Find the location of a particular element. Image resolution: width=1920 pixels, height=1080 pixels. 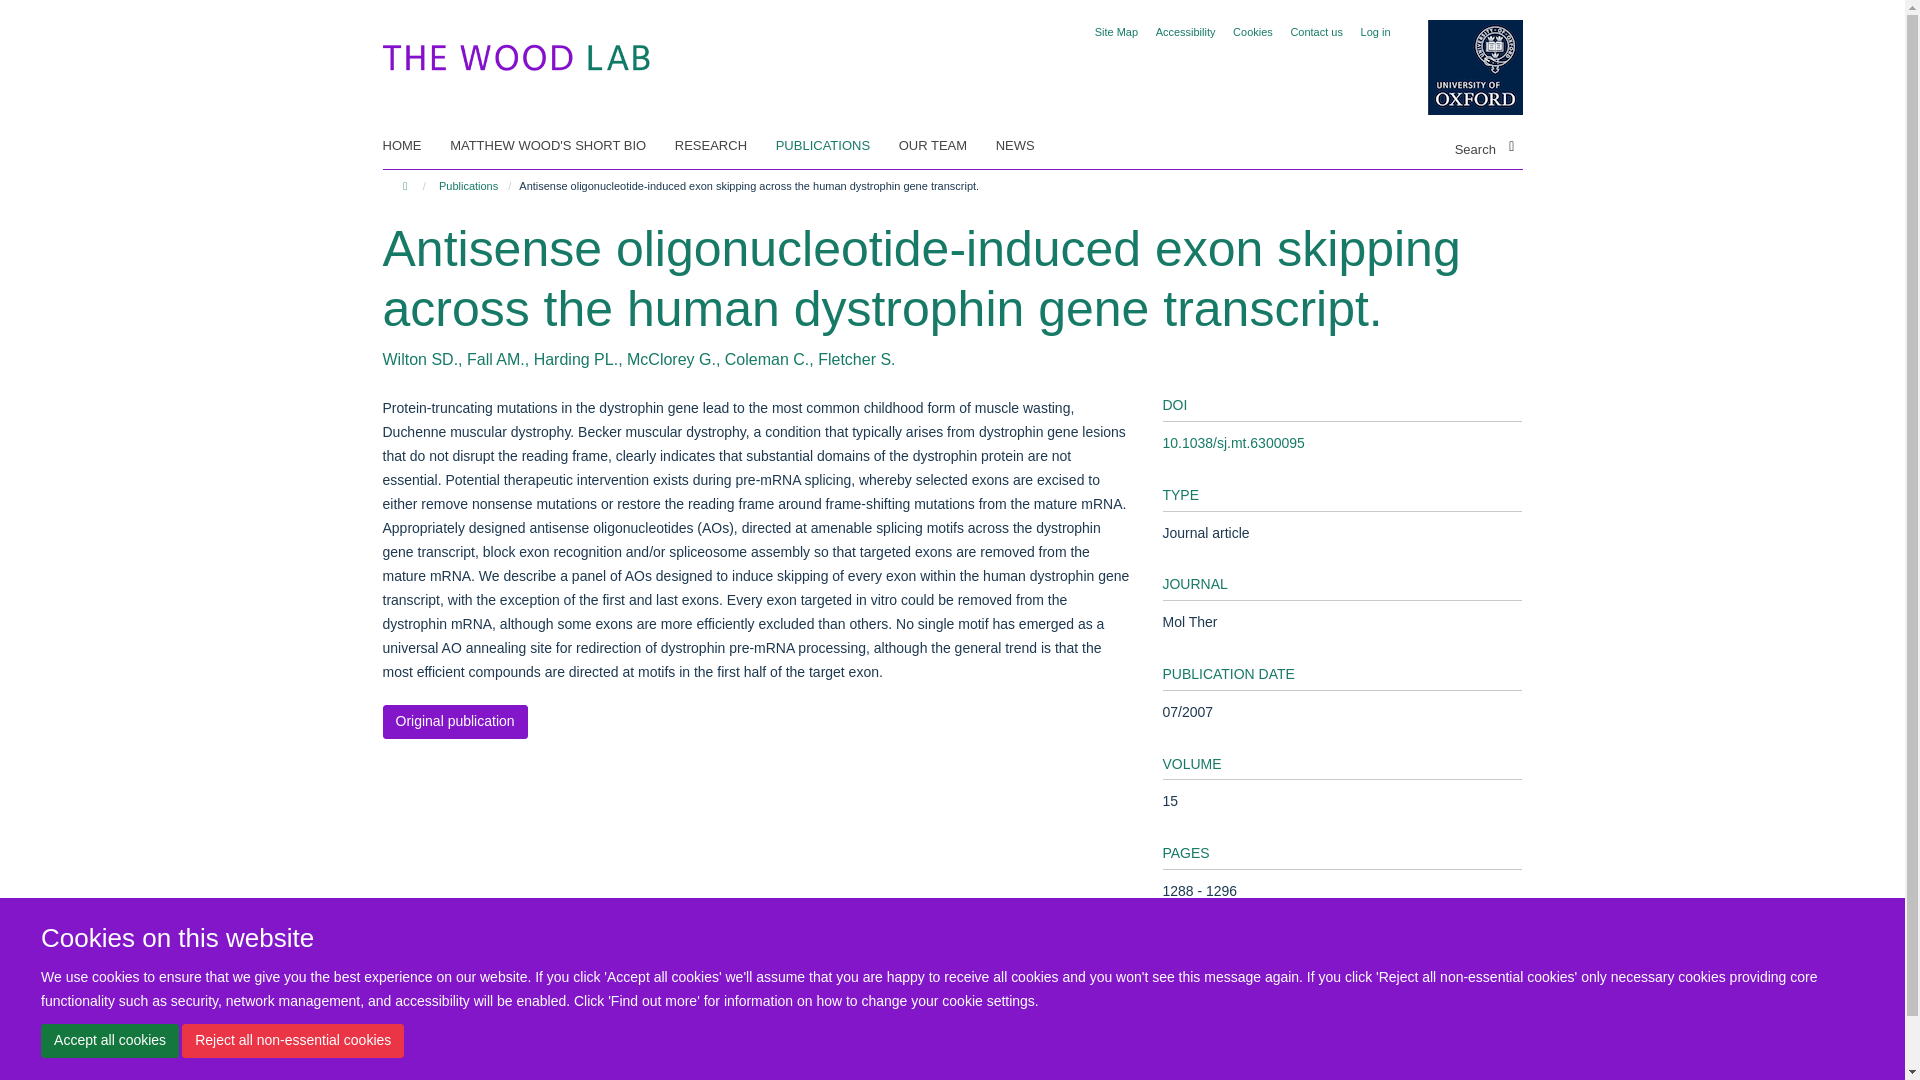

Site Map is located at coordinates (1116, 31).